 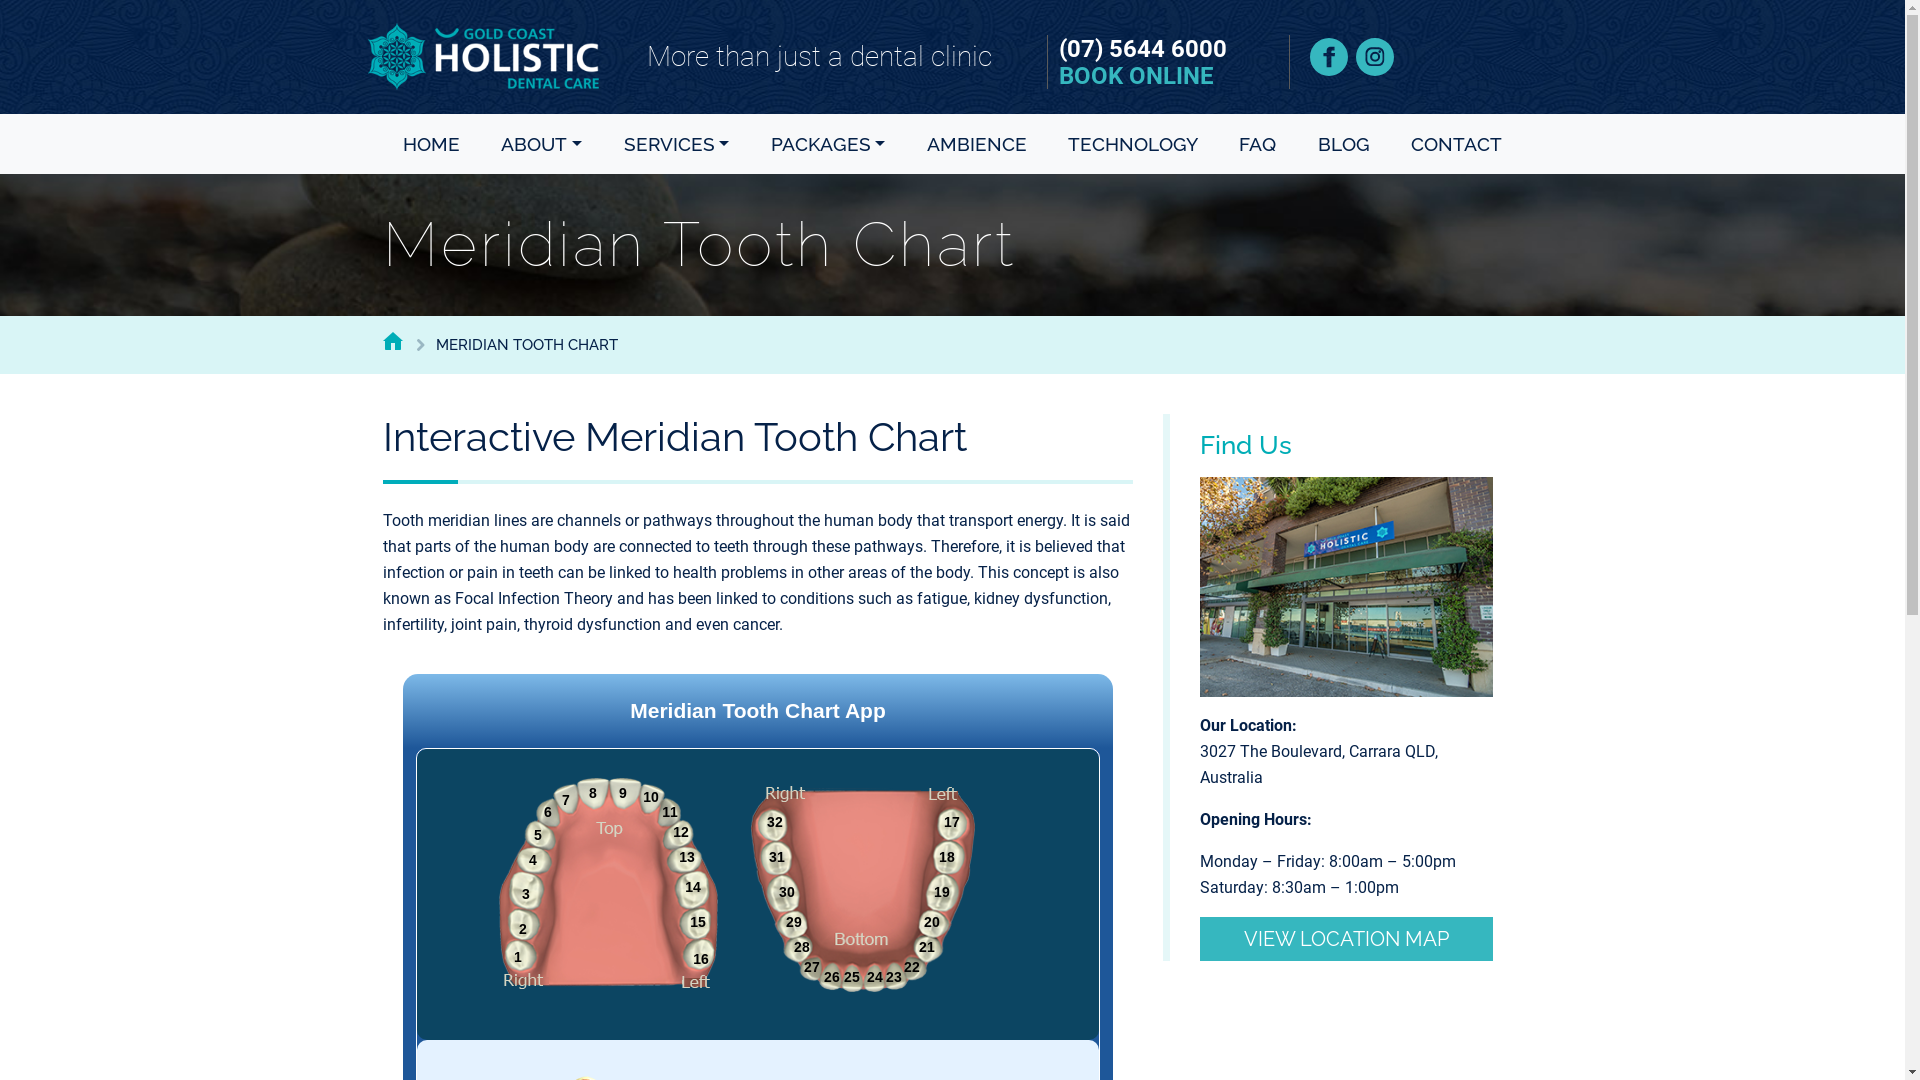 I want to click on GOLD COAST HOLISTIC DENTAL CARE, so click(x=392, y=341).